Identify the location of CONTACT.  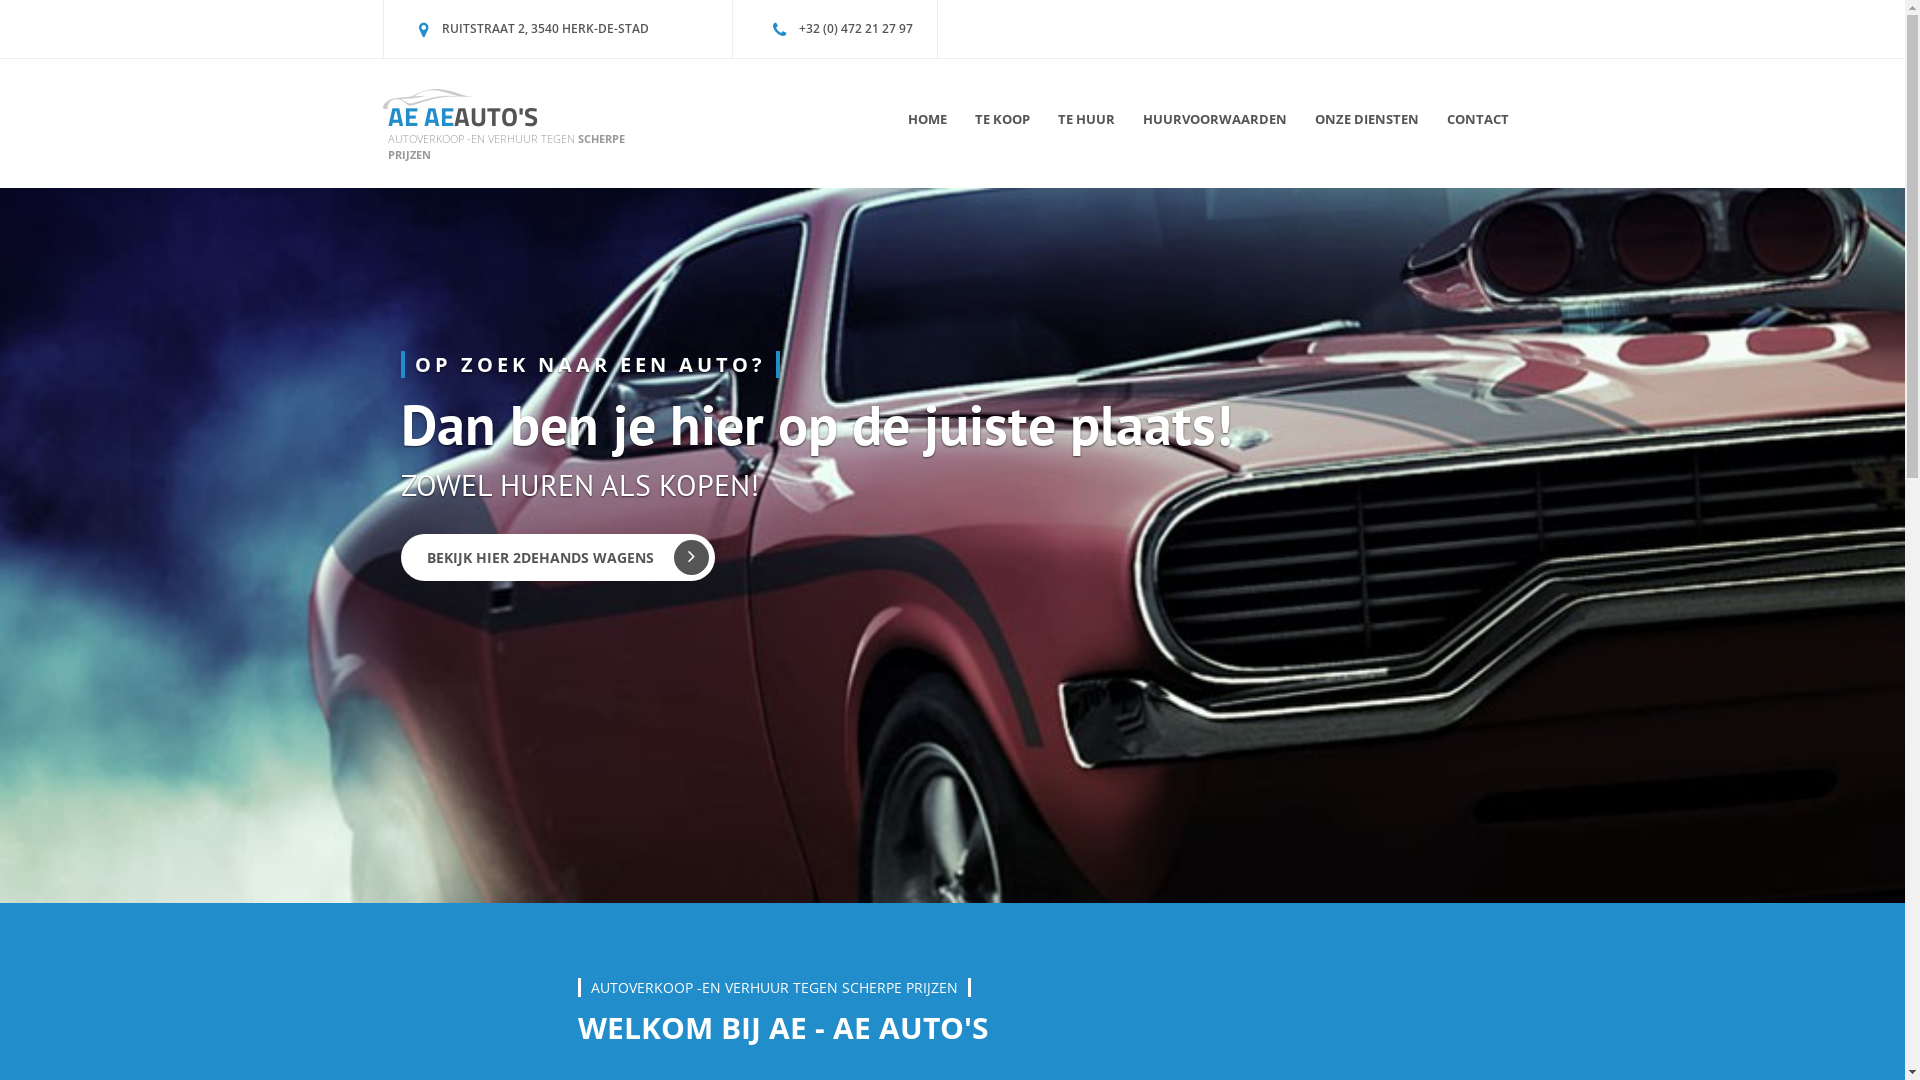
(1477, 126).